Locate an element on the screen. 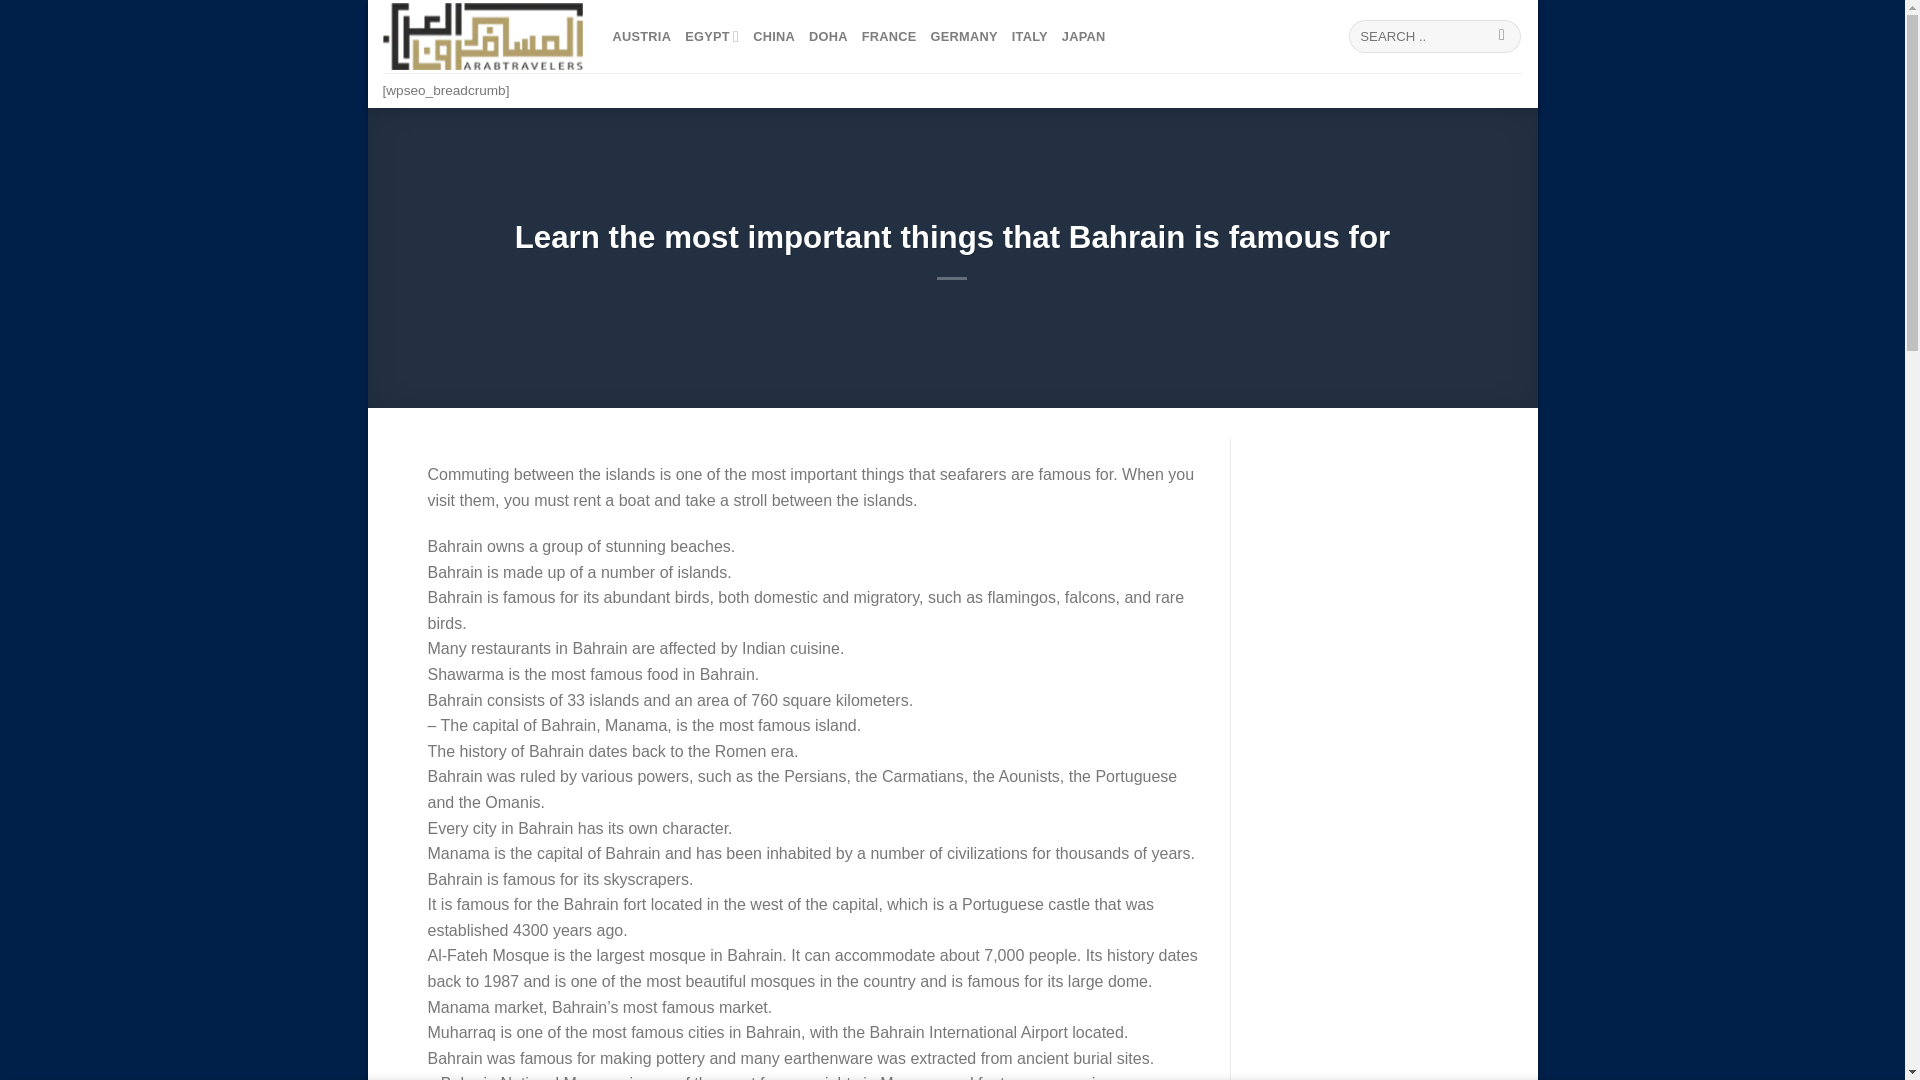 The image size is (1920, 1080). EGYPT is located at coordinates (712, 36).